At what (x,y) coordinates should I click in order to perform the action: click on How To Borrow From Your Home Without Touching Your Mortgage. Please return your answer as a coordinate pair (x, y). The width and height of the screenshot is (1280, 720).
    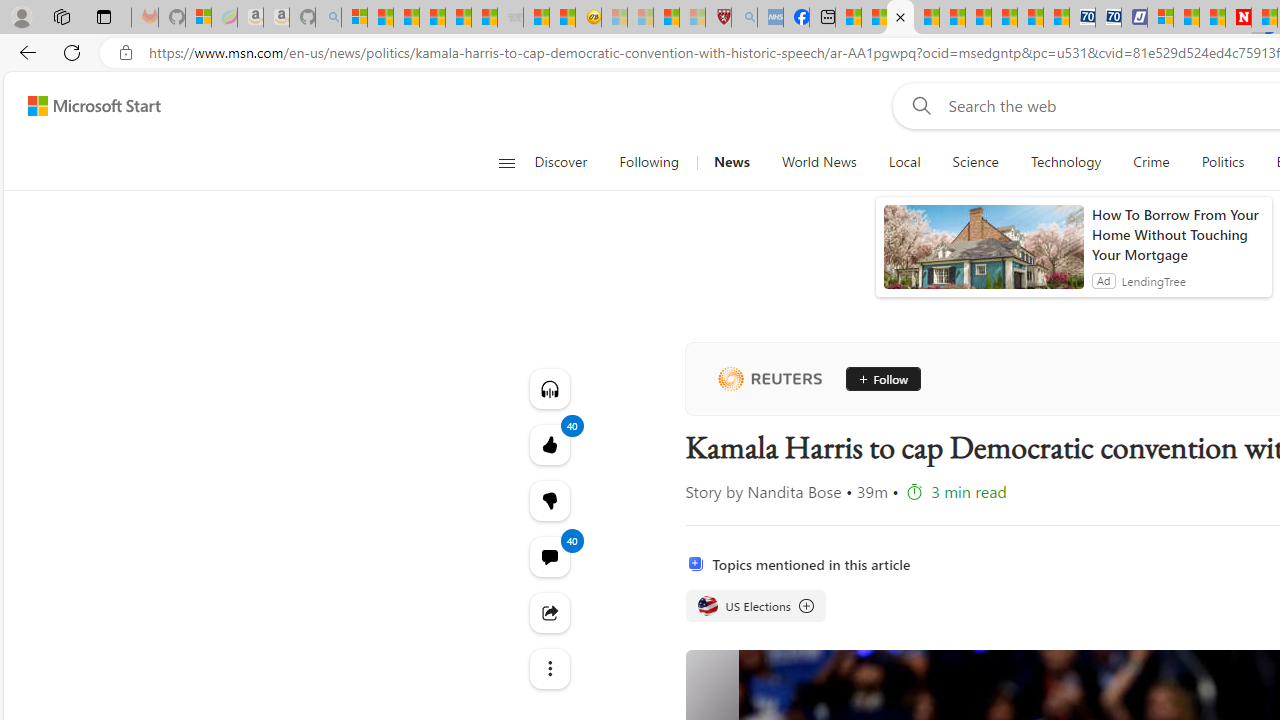
    Looking at the image, I should click on (1177, 234).